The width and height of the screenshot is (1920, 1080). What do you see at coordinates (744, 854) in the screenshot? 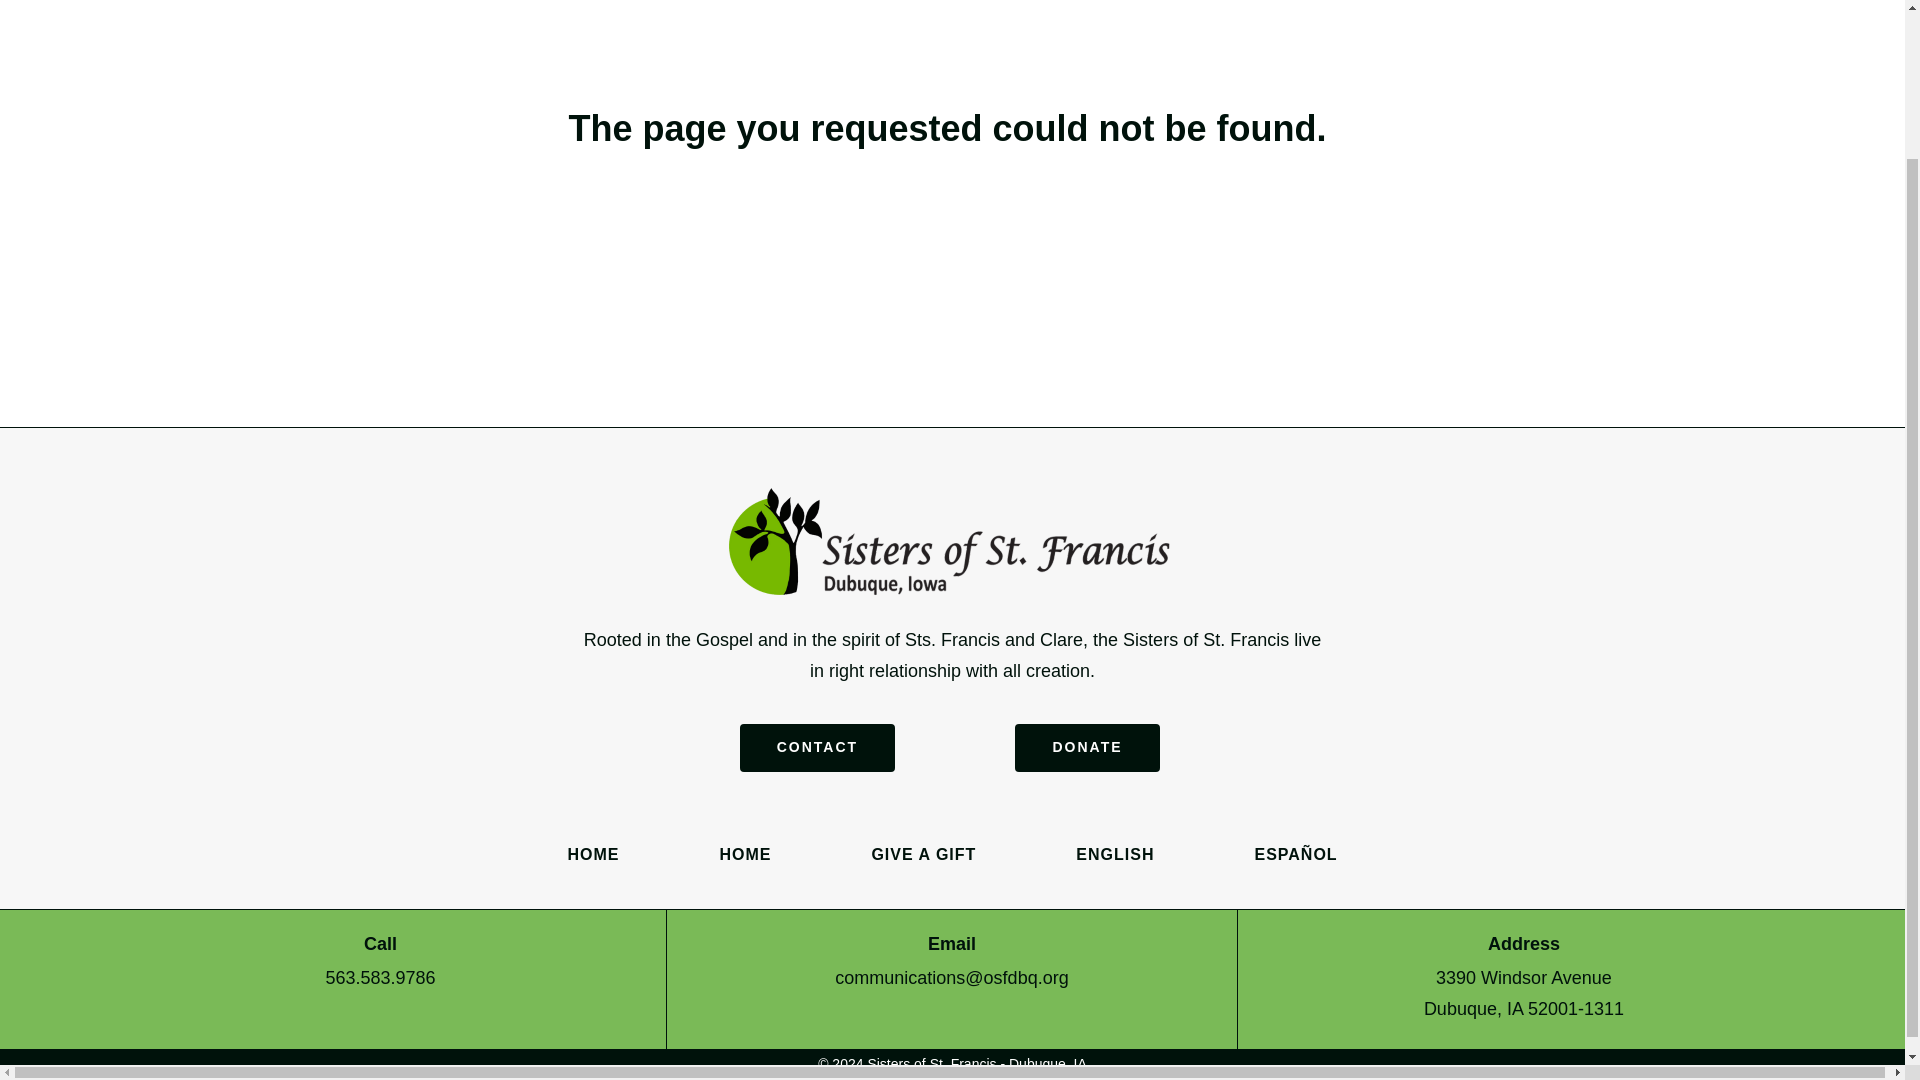
I see `HOME` at bounding box center [744, 854].